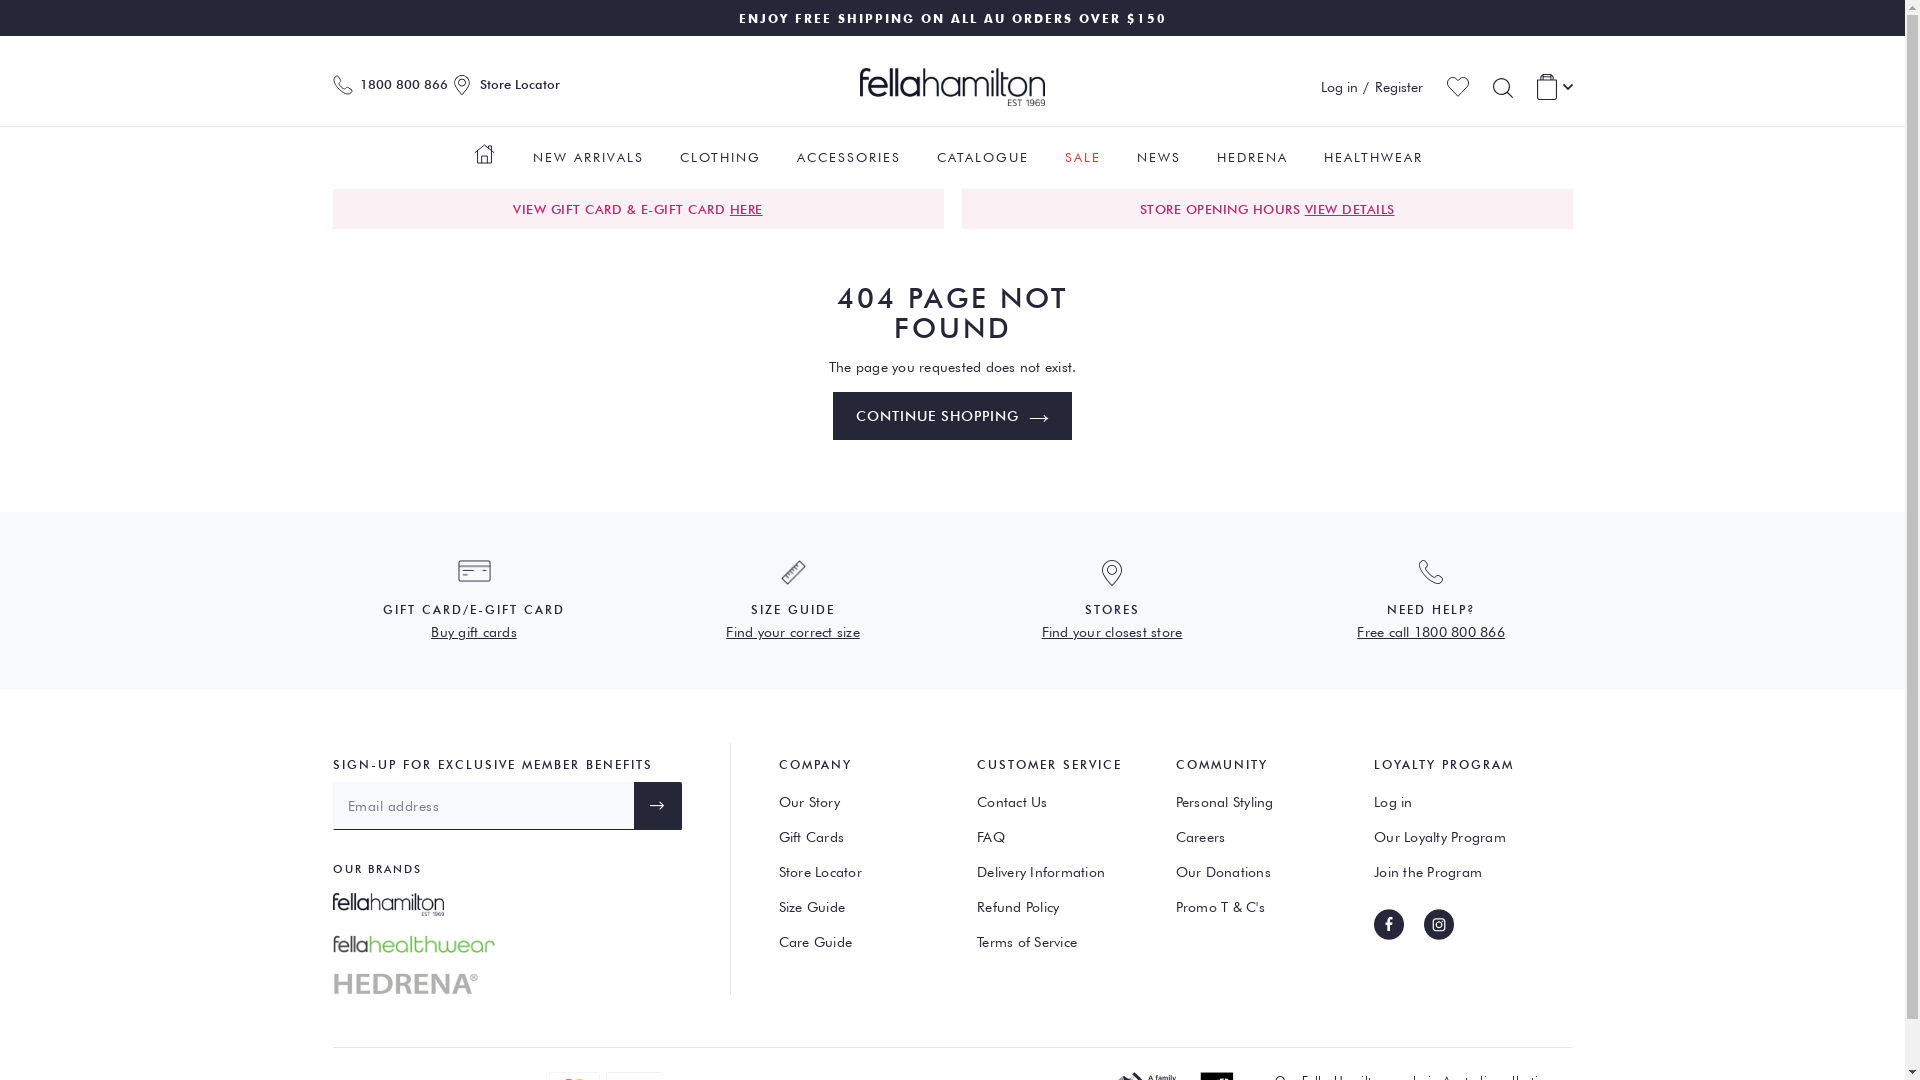 Image resolution: width=1920 pixels, height=1080 pixels. What do you see at coordinates (484, 159) in the screenshot?
I see `3D02038A-3678-474E-ACD9-DC271B7D0582` at bounding box center [484, 159].